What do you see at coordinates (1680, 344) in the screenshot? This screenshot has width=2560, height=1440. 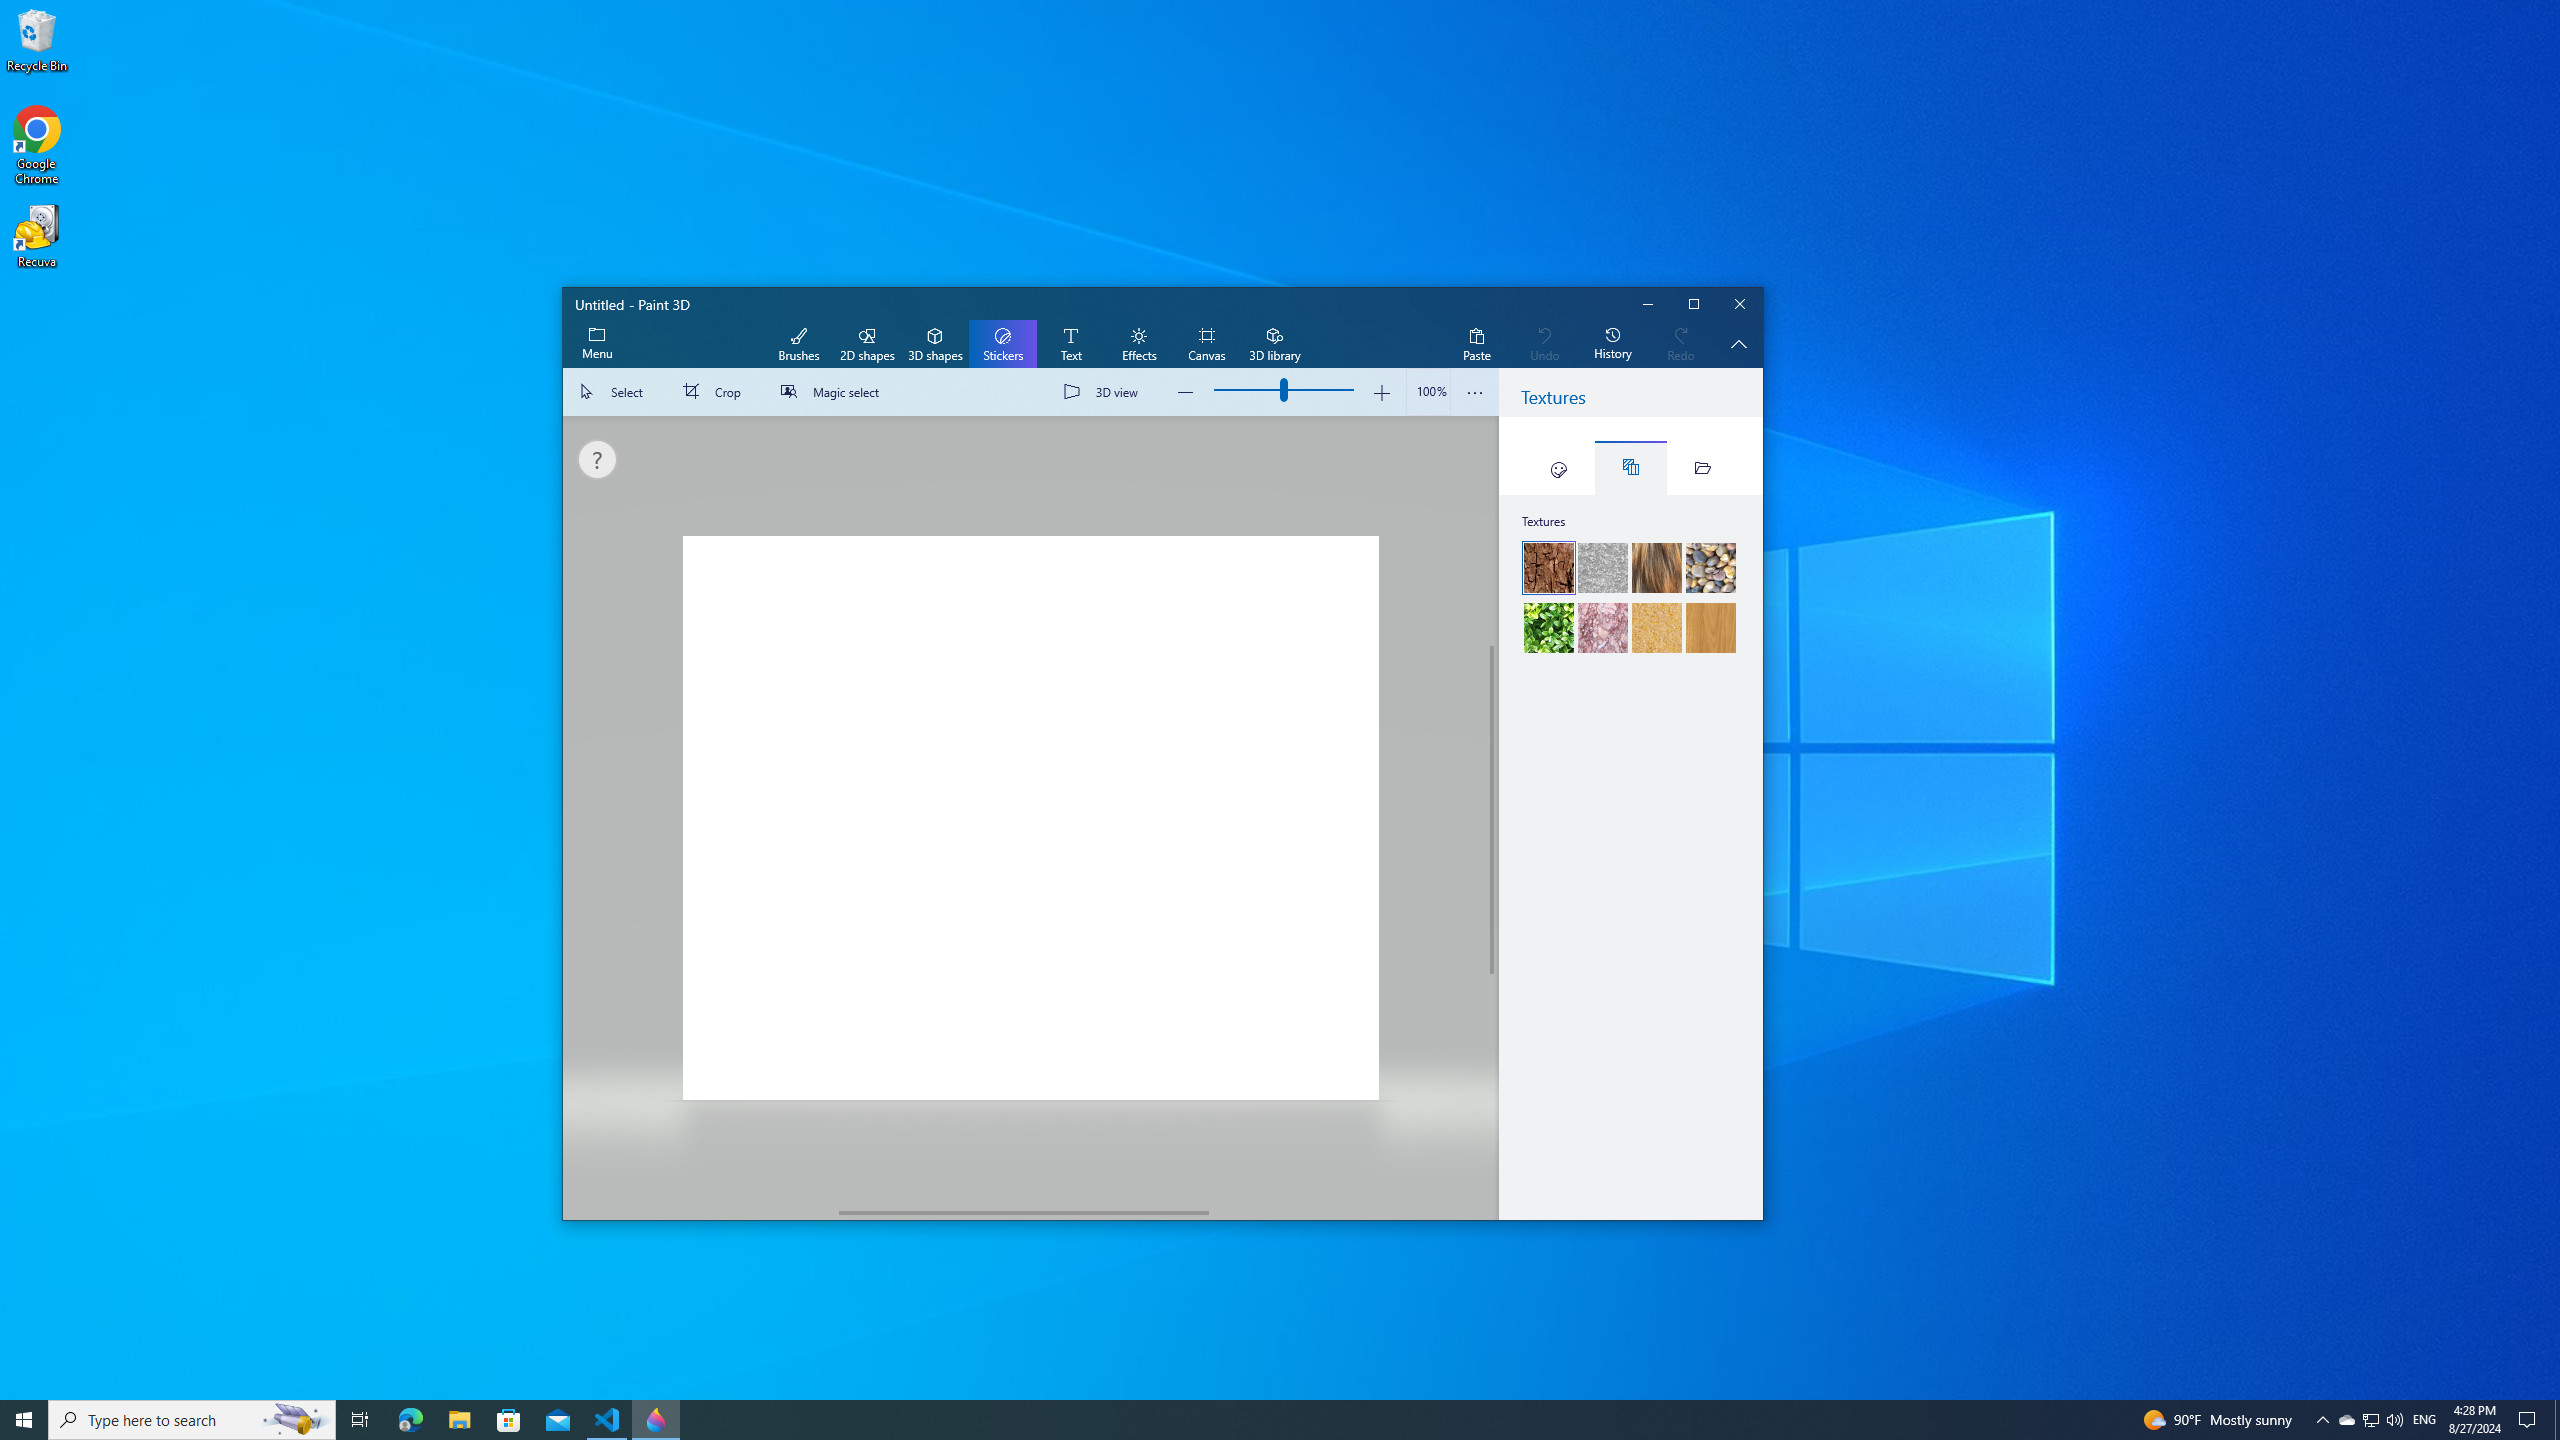 I see `Redo` at bounding box center [1680, 344].